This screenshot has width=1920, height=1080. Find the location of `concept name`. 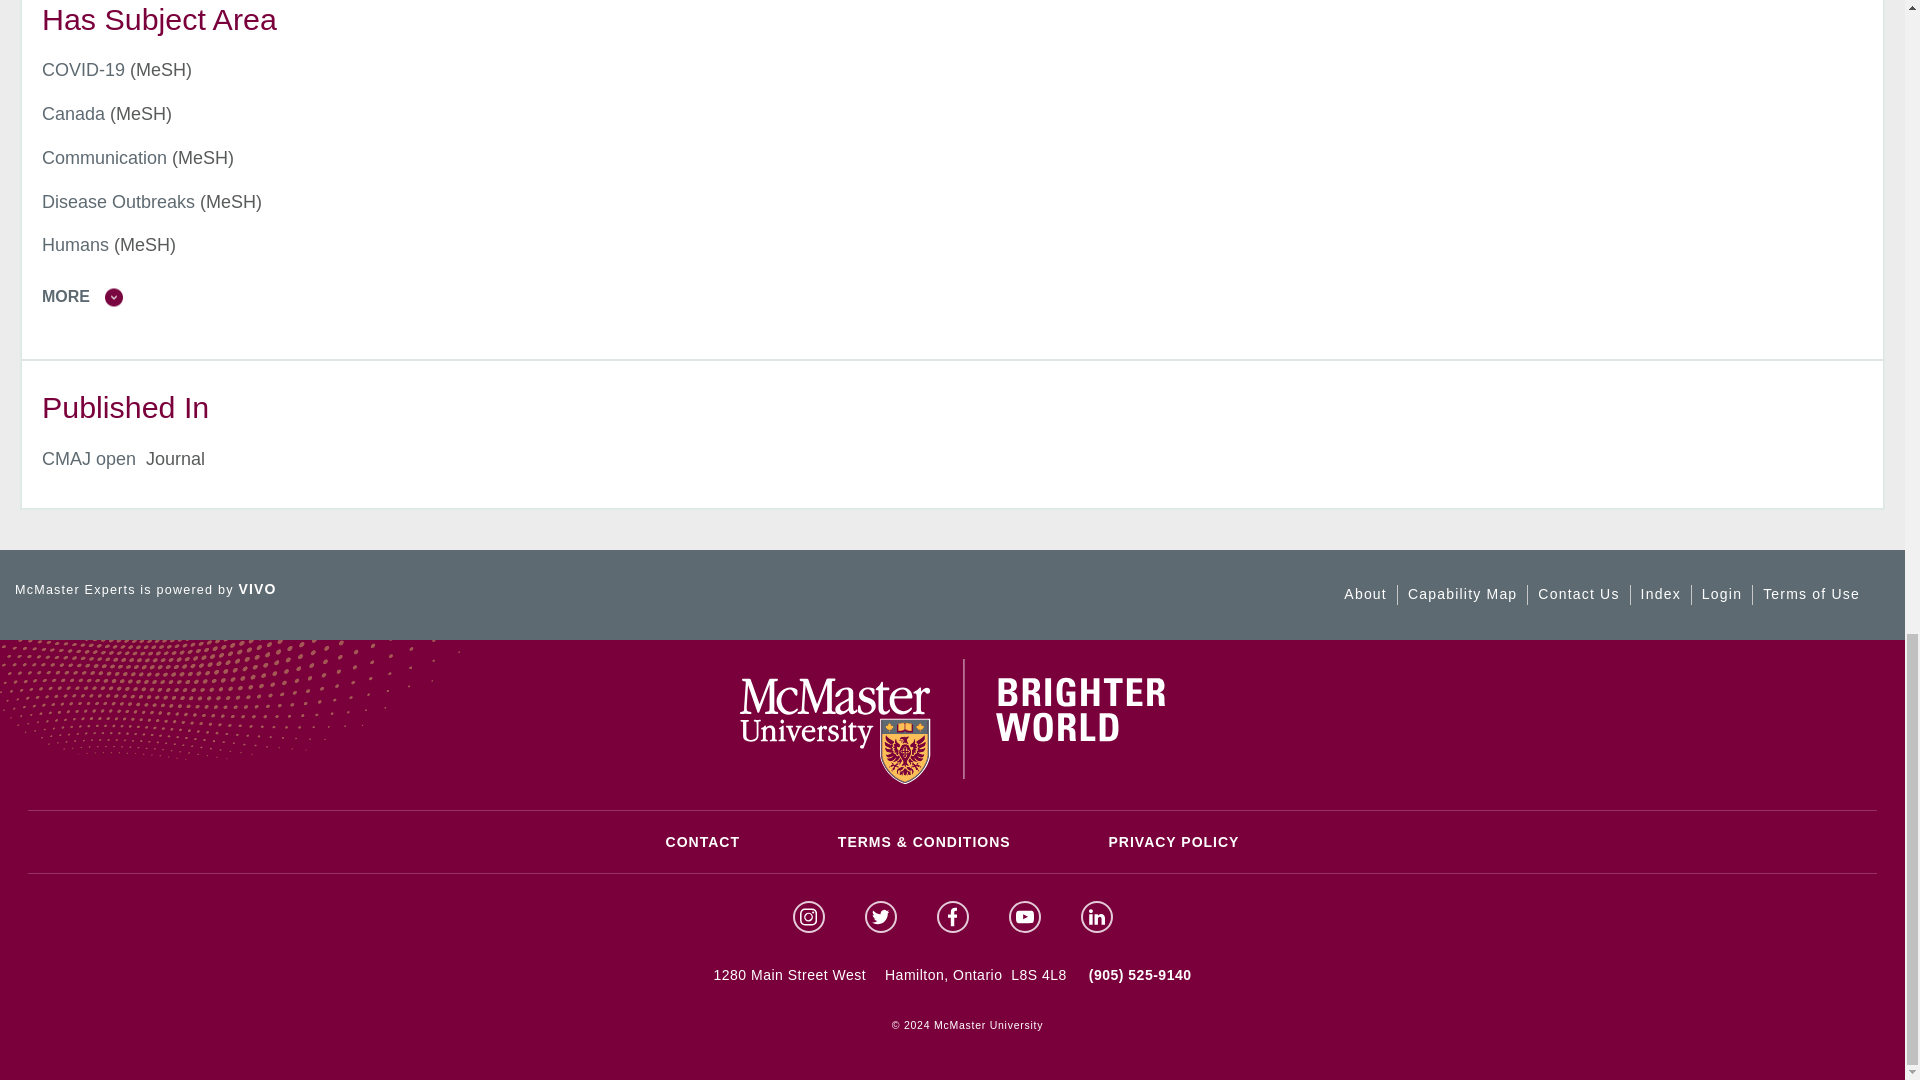

concept name is located at coordinates (83, 70).